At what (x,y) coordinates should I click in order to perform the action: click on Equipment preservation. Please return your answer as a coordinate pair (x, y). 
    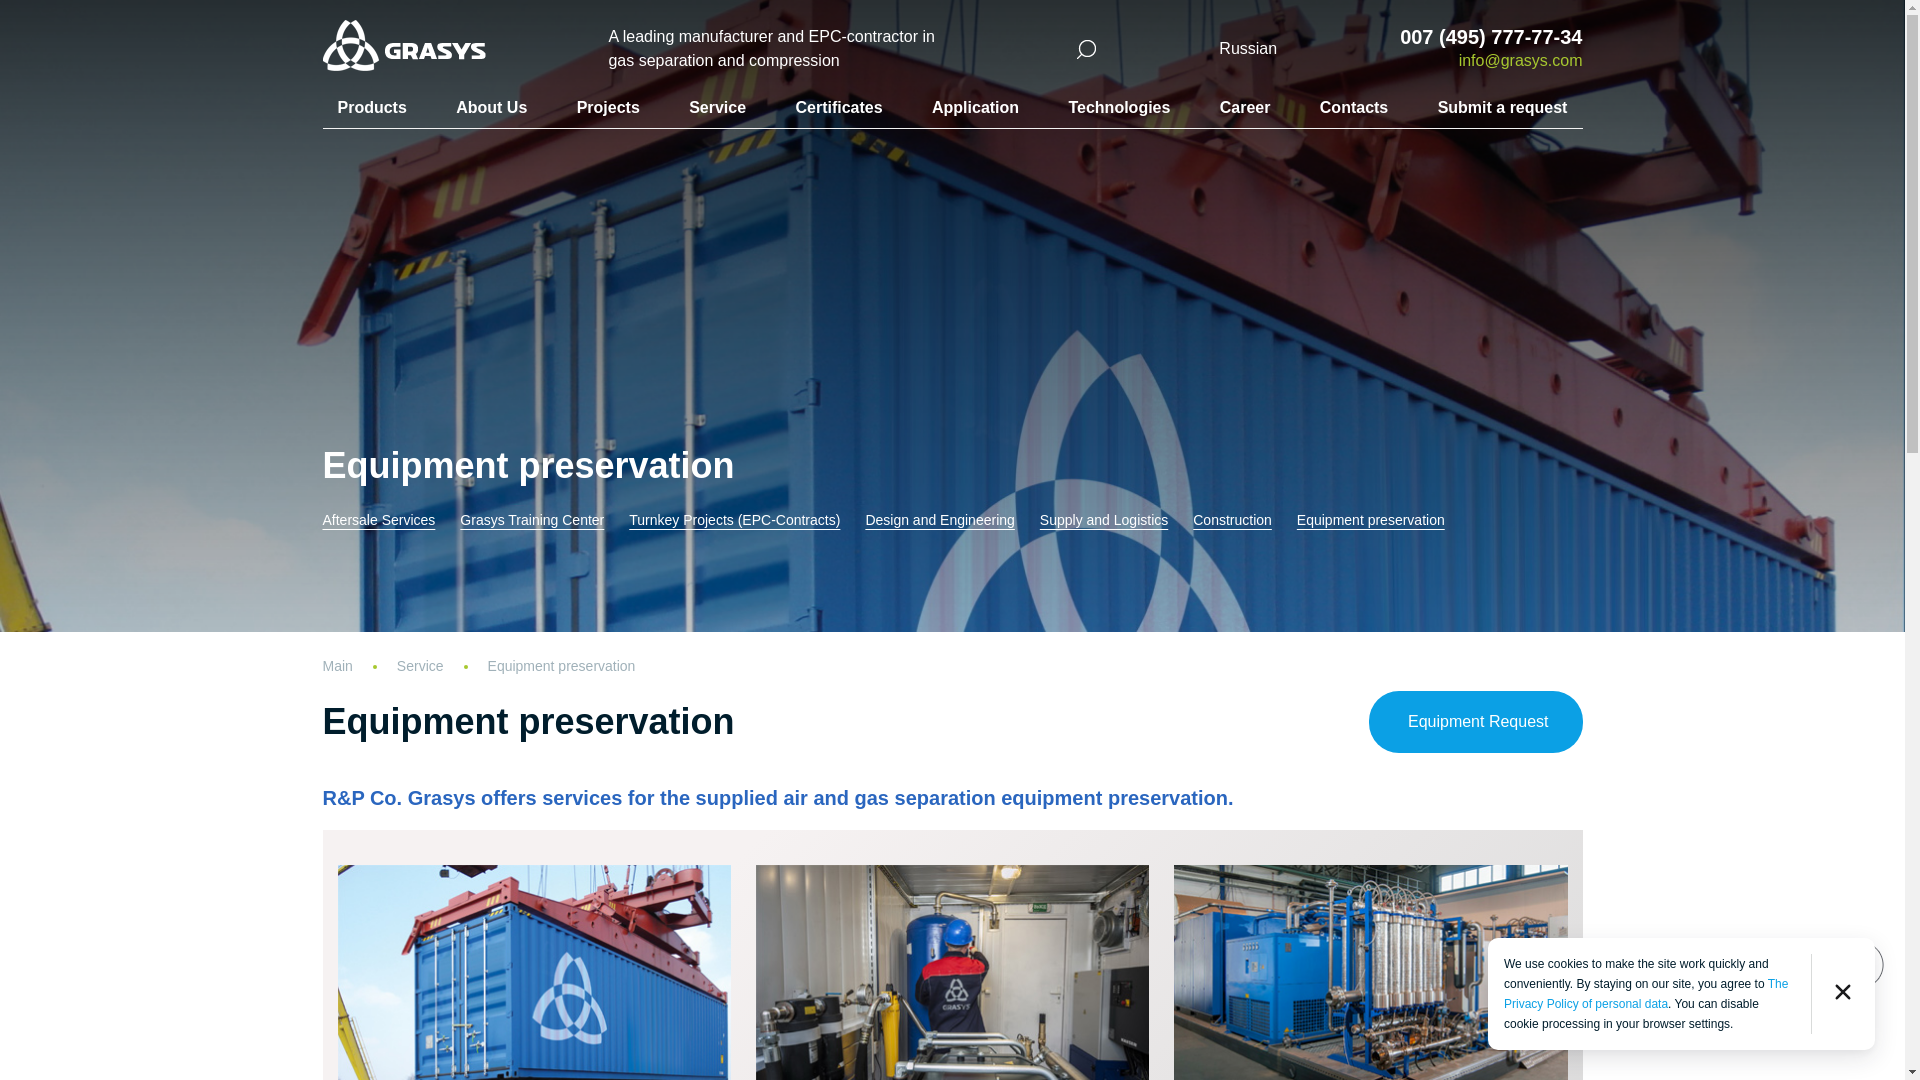
    Looking at the image, I should click on (1371, 520).